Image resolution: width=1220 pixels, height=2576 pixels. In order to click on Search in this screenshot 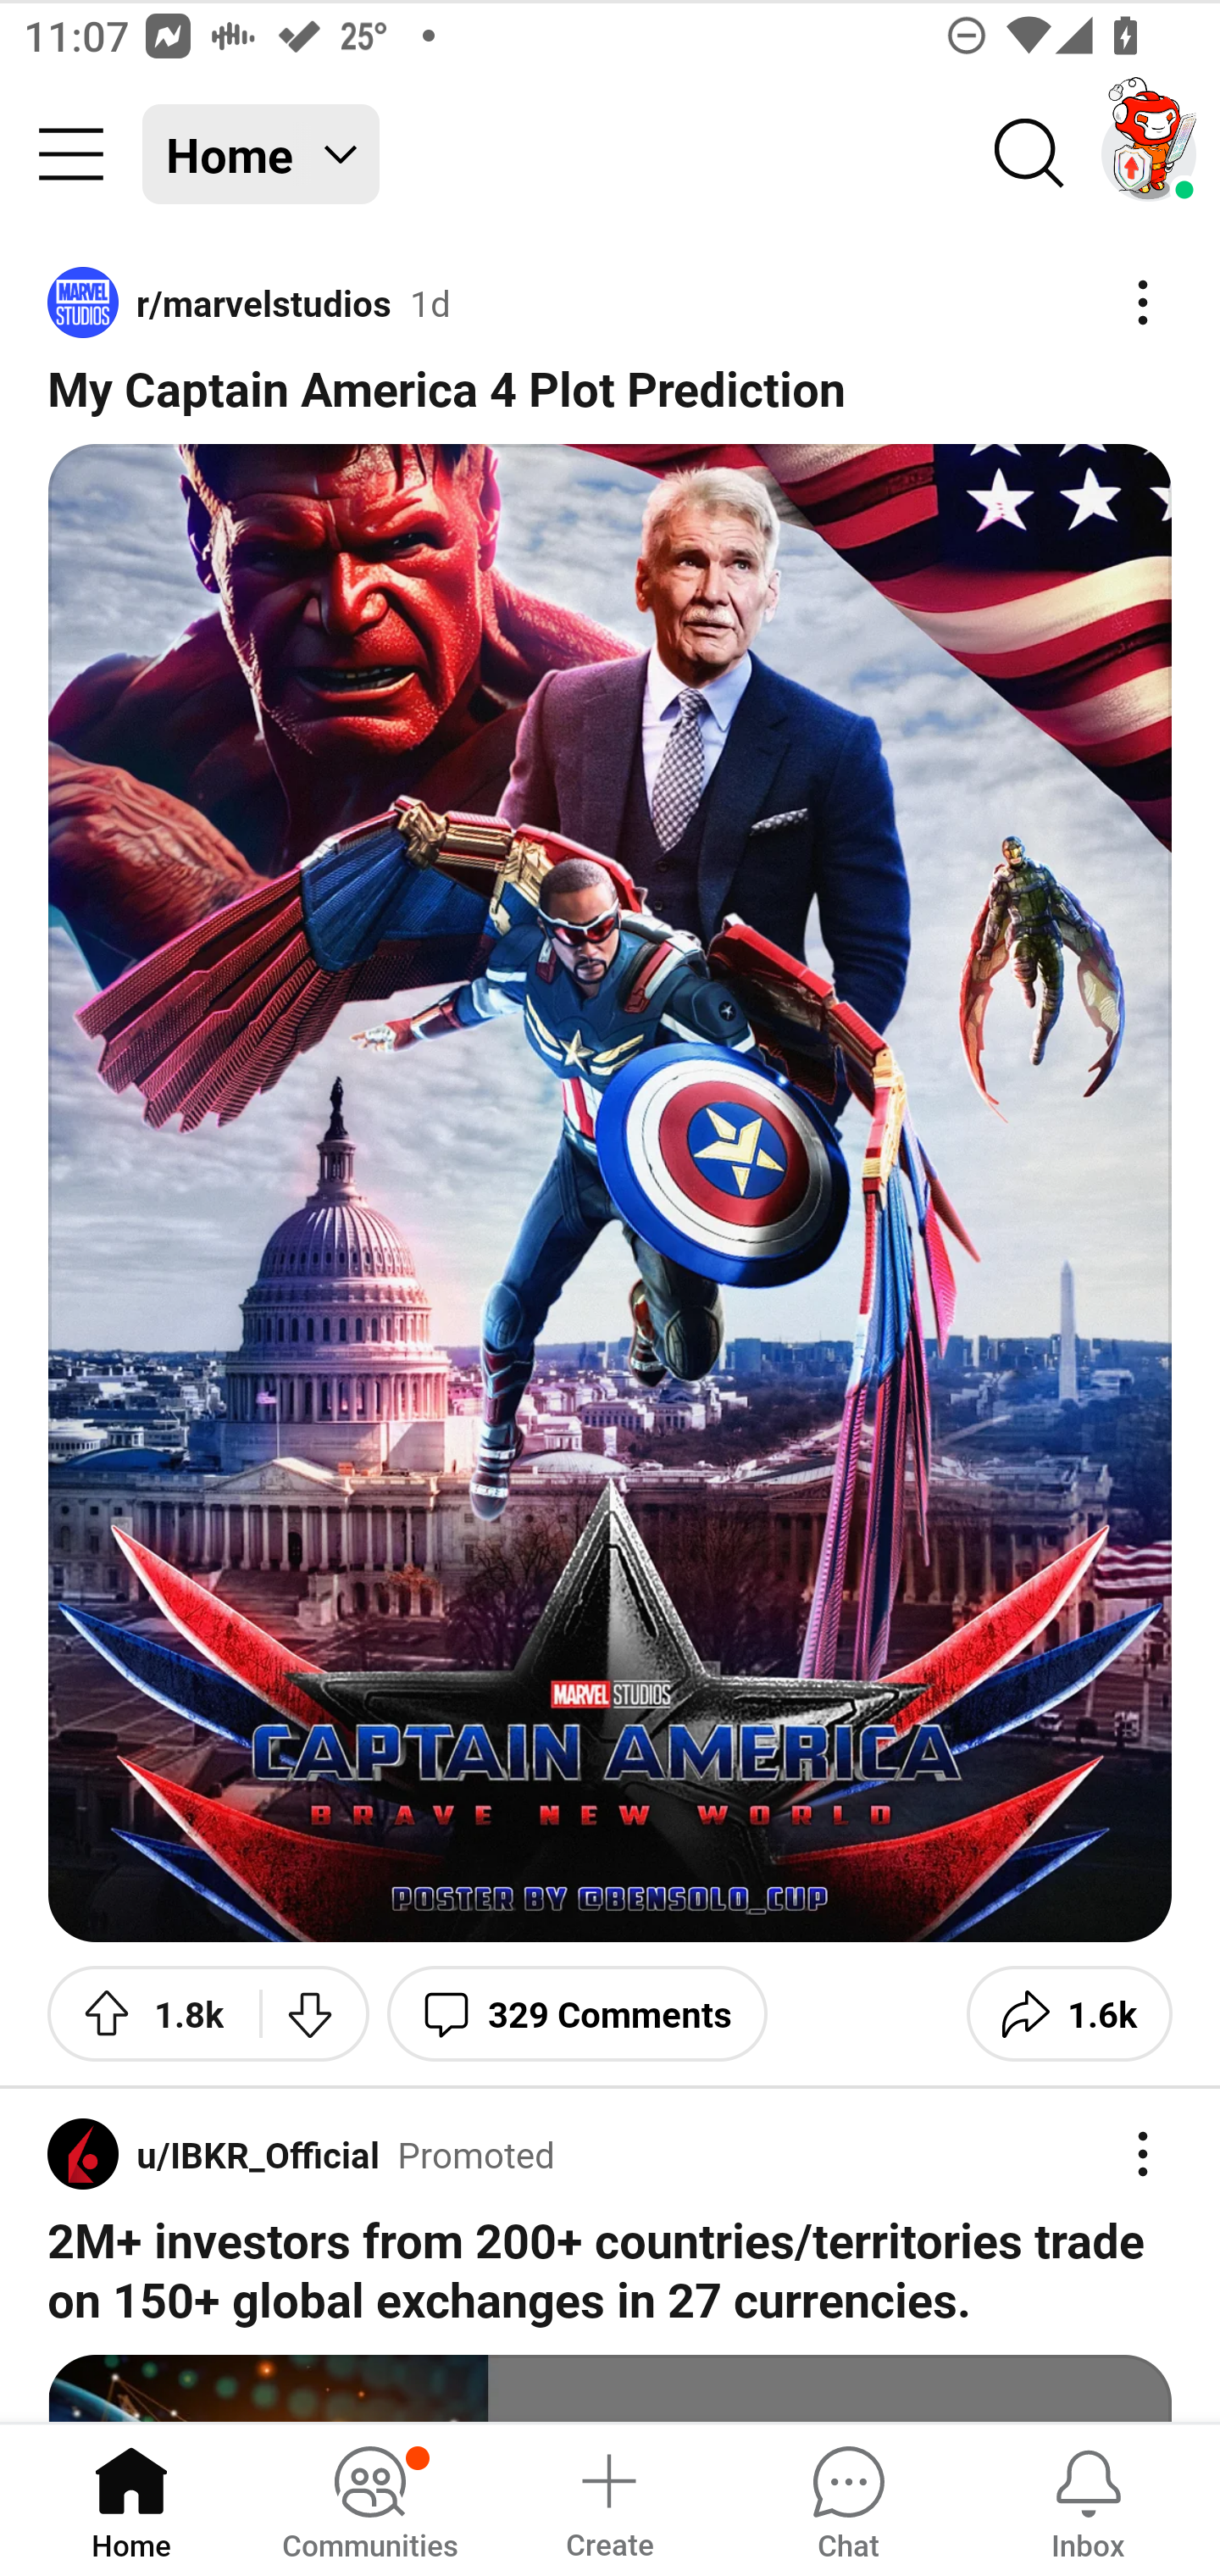, I will do `click(1030, 154)`.